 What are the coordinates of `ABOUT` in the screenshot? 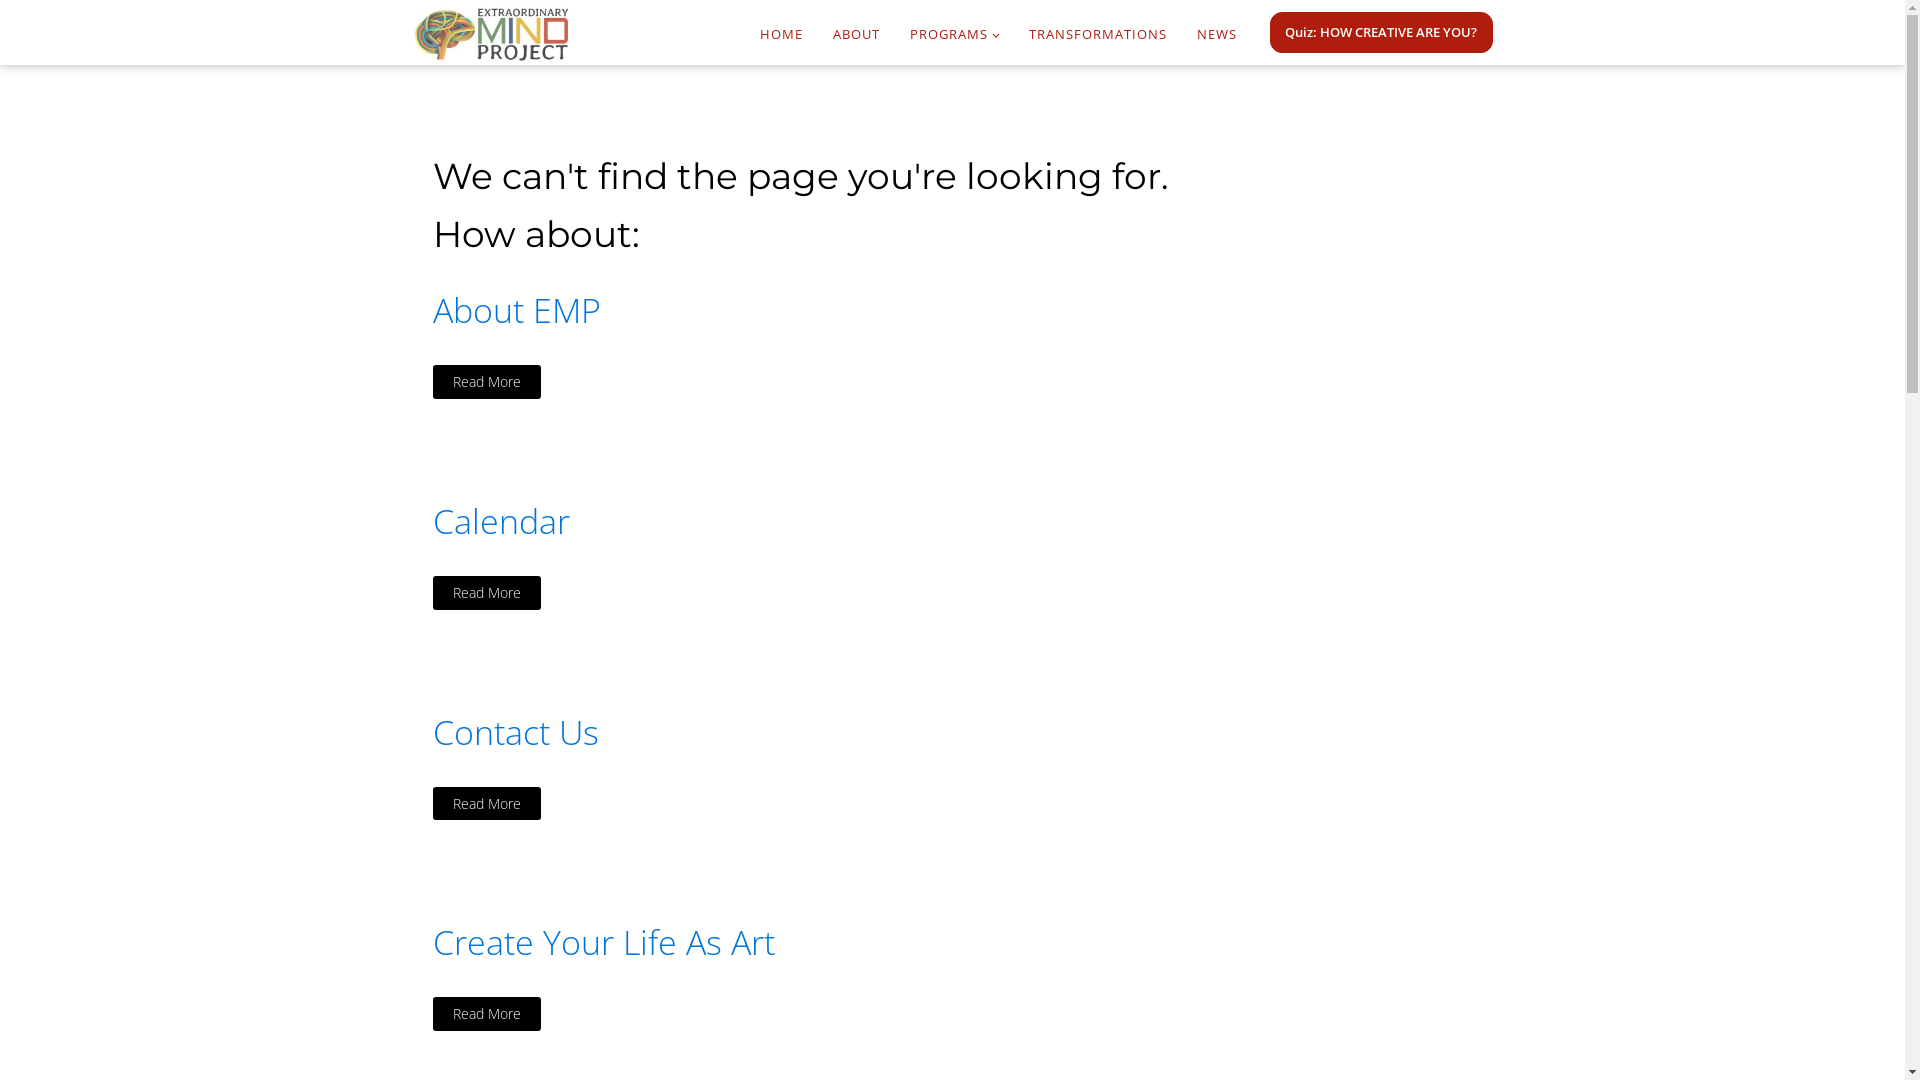 It's located at (856, 34).